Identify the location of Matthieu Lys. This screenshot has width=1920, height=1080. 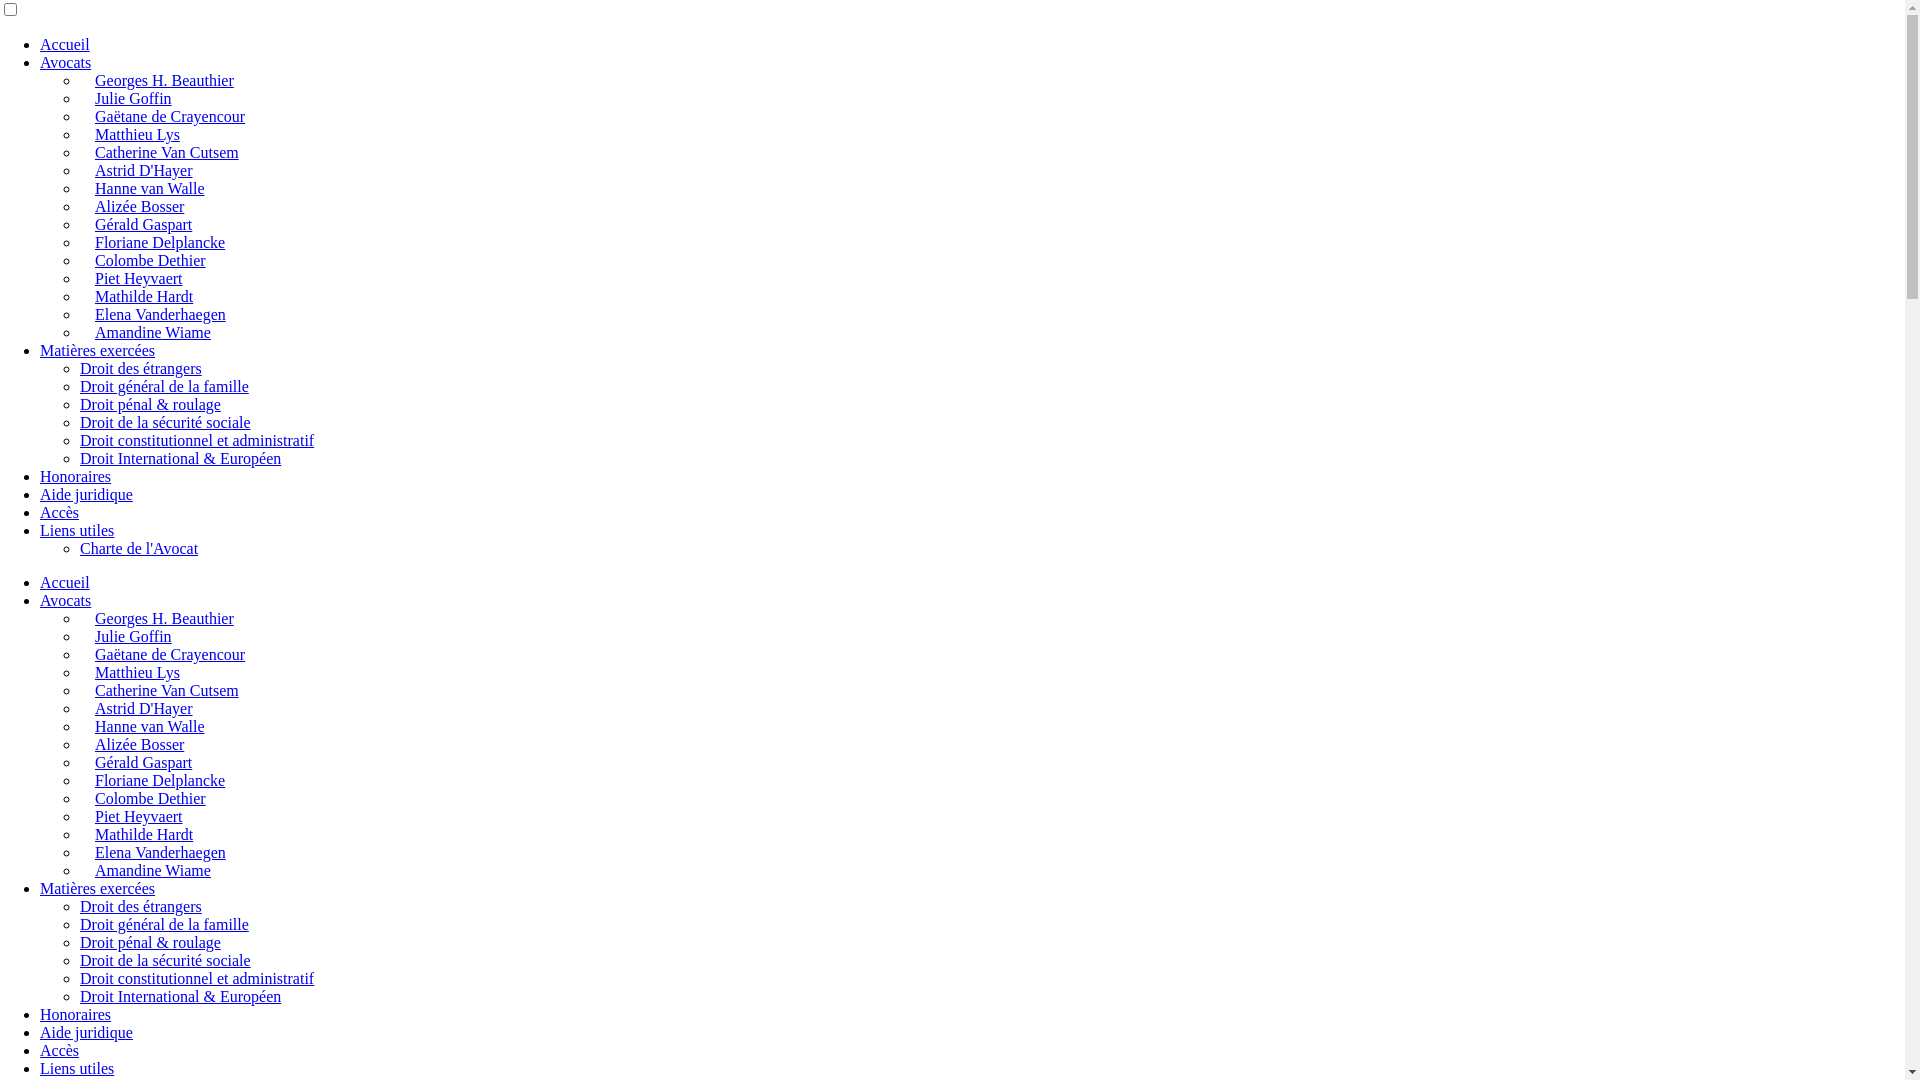
(138, 672).